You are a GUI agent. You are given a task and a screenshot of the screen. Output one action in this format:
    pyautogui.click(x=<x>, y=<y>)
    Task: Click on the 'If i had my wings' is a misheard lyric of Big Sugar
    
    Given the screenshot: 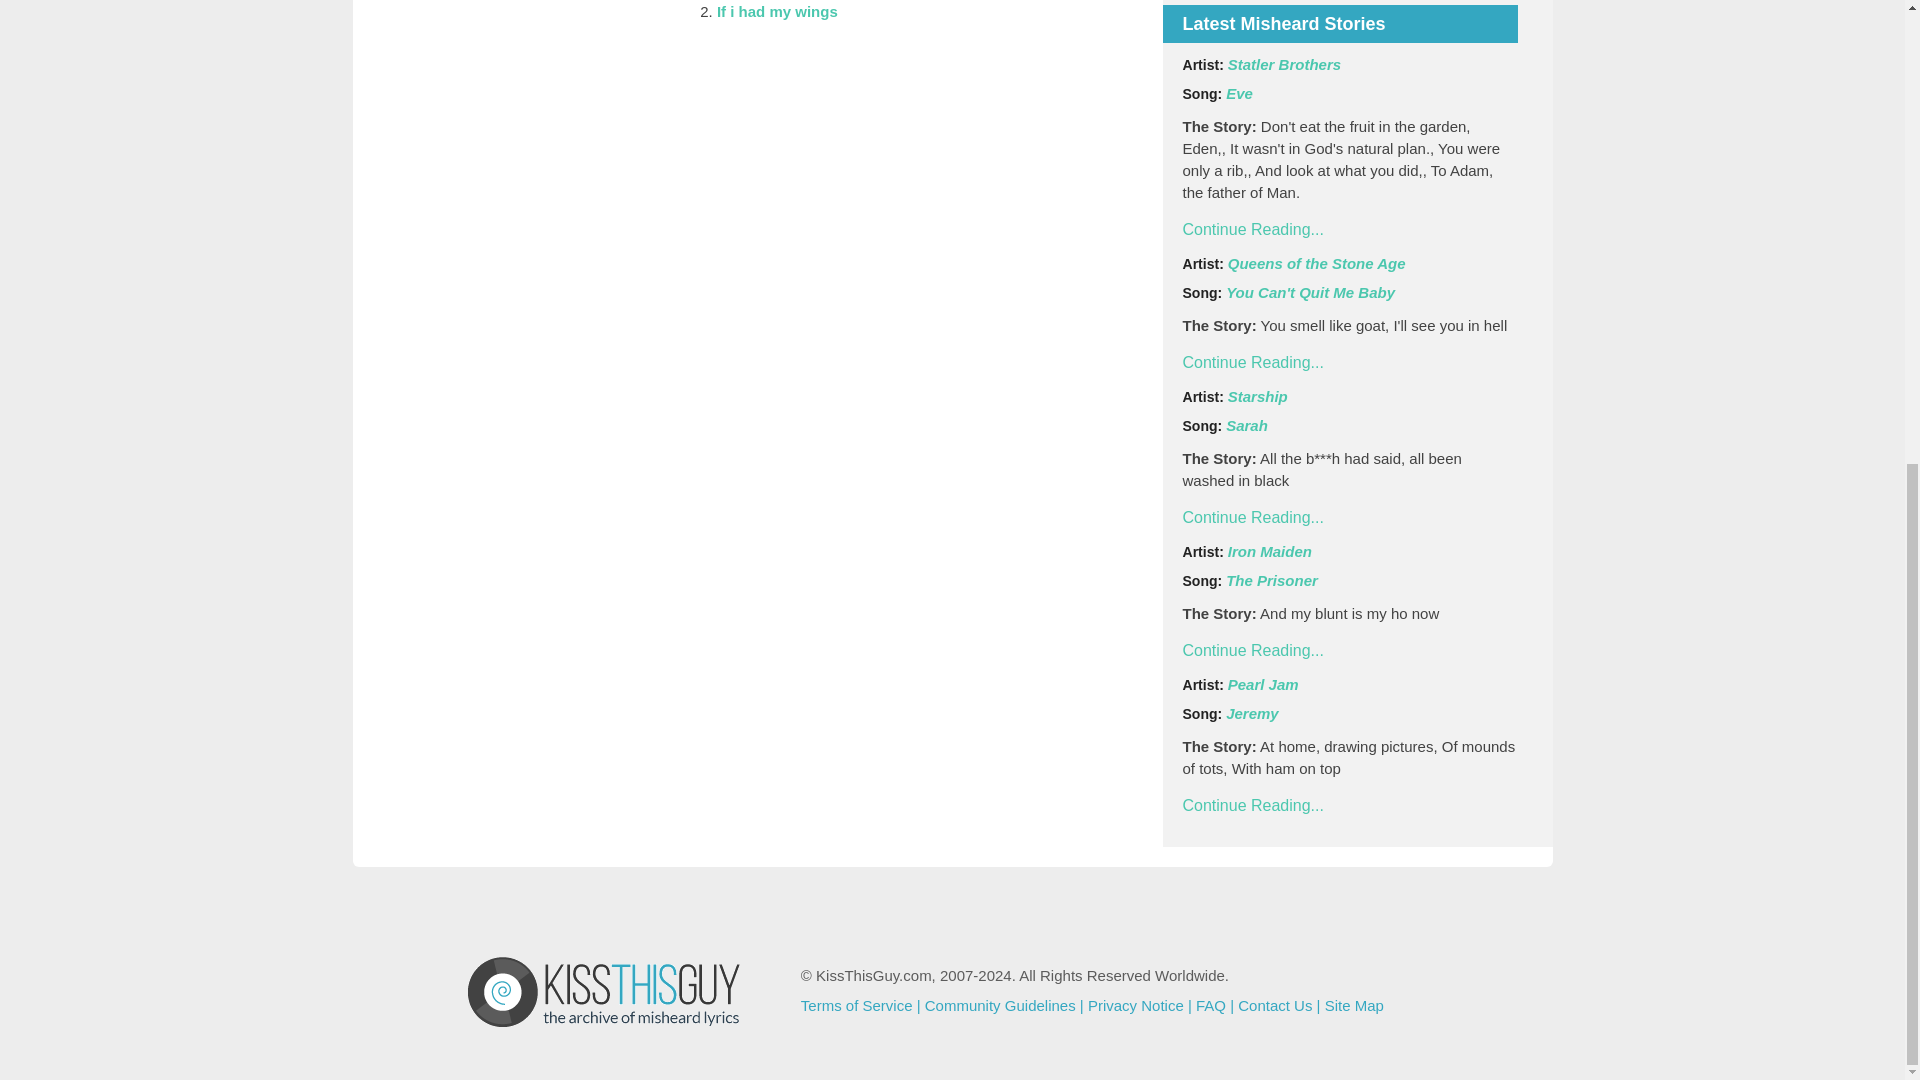 What is the action you would take?
    pyautogui.click(x=776, y=12)
    